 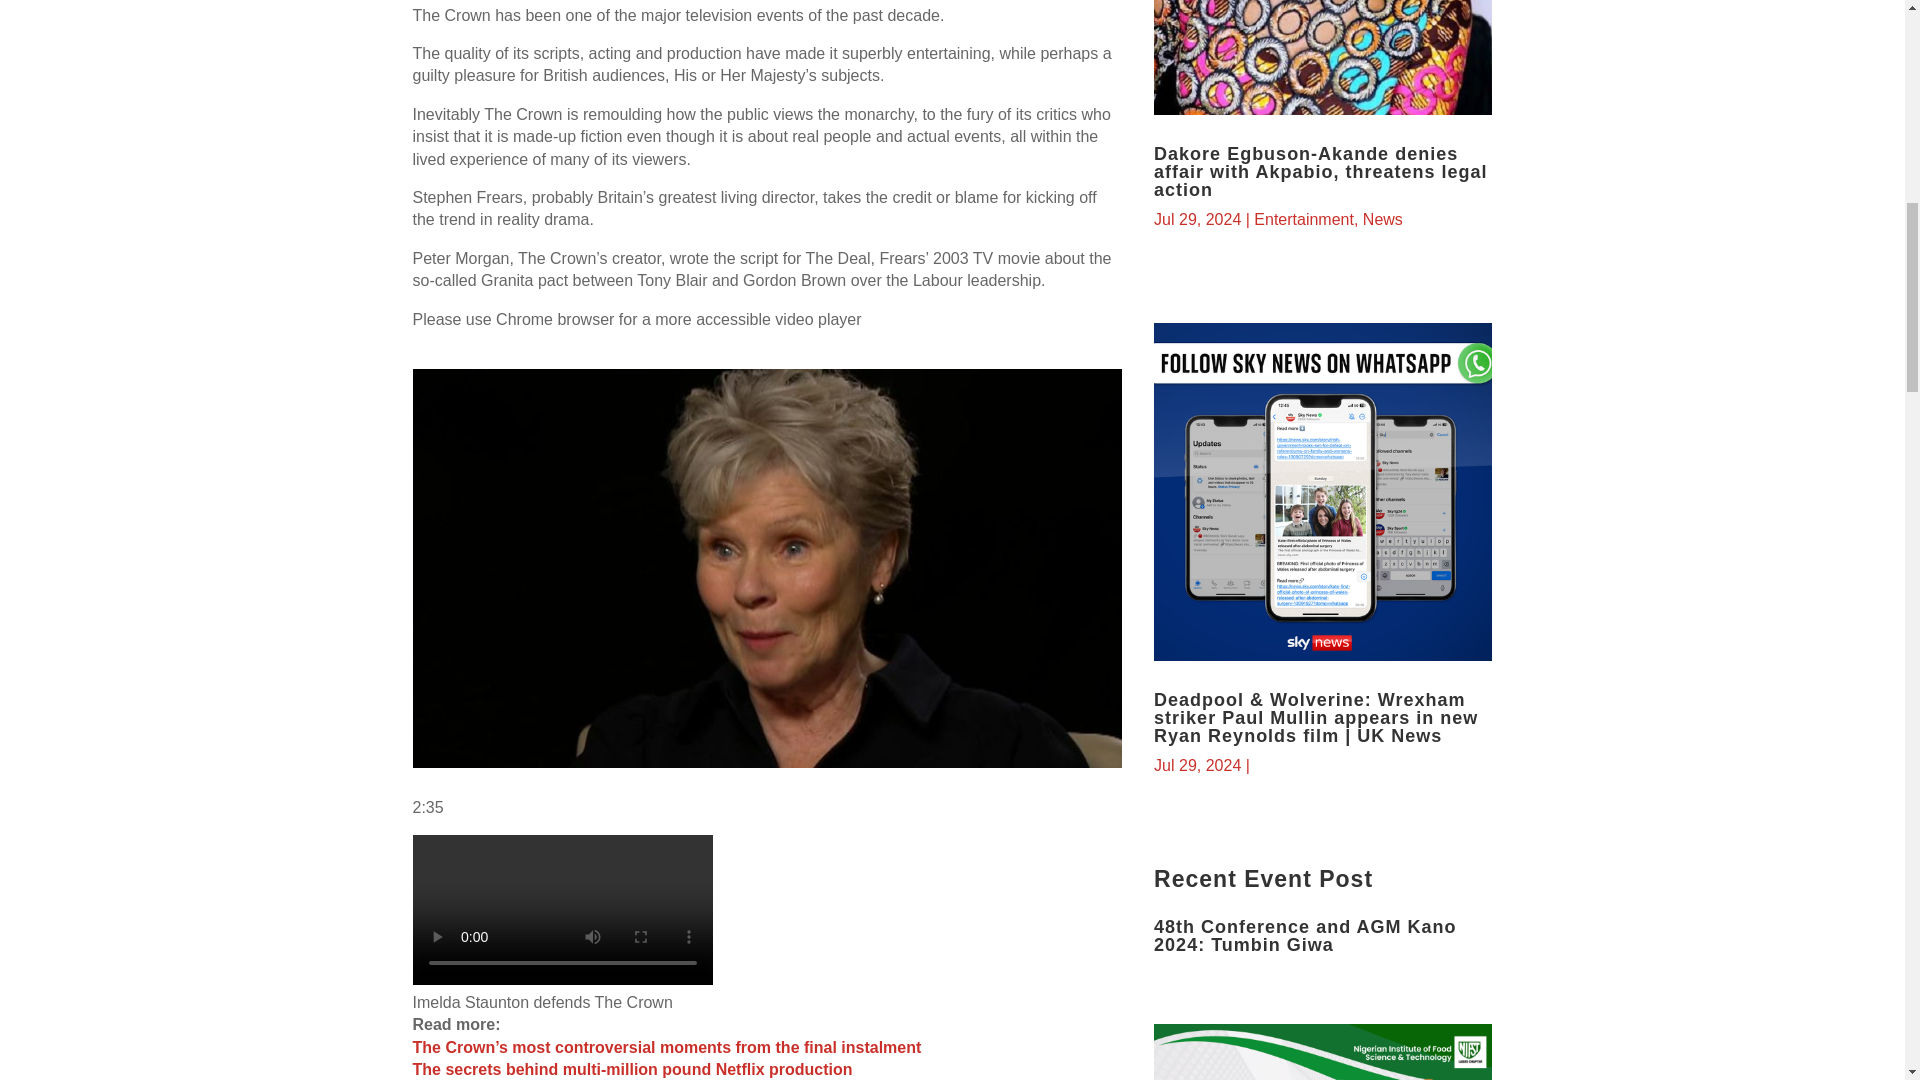 What do you see at coordinates (1303, 218) in the screenshot?
I see `Entertainment` at bounding box center [1303, 218].